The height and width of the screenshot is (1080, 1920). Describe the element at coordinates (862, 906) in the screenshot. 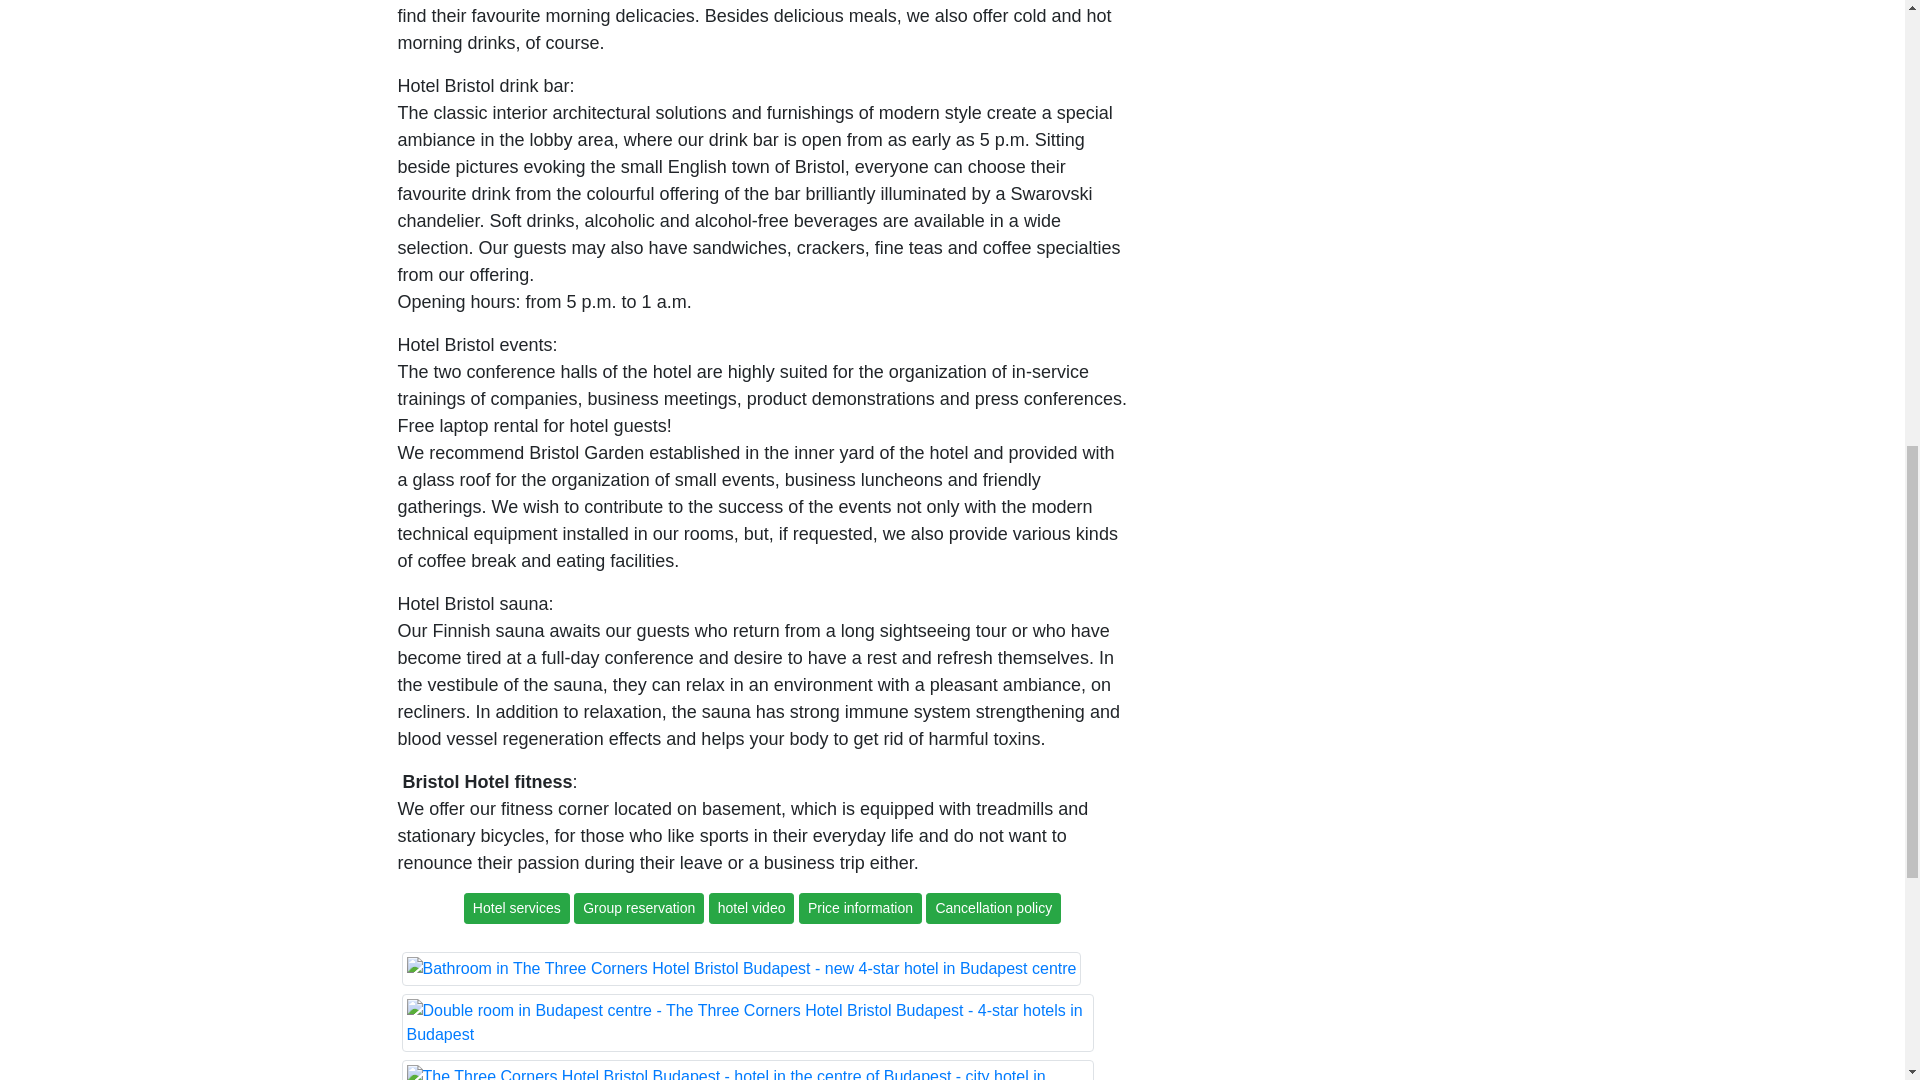

I see `Price information` at that location.